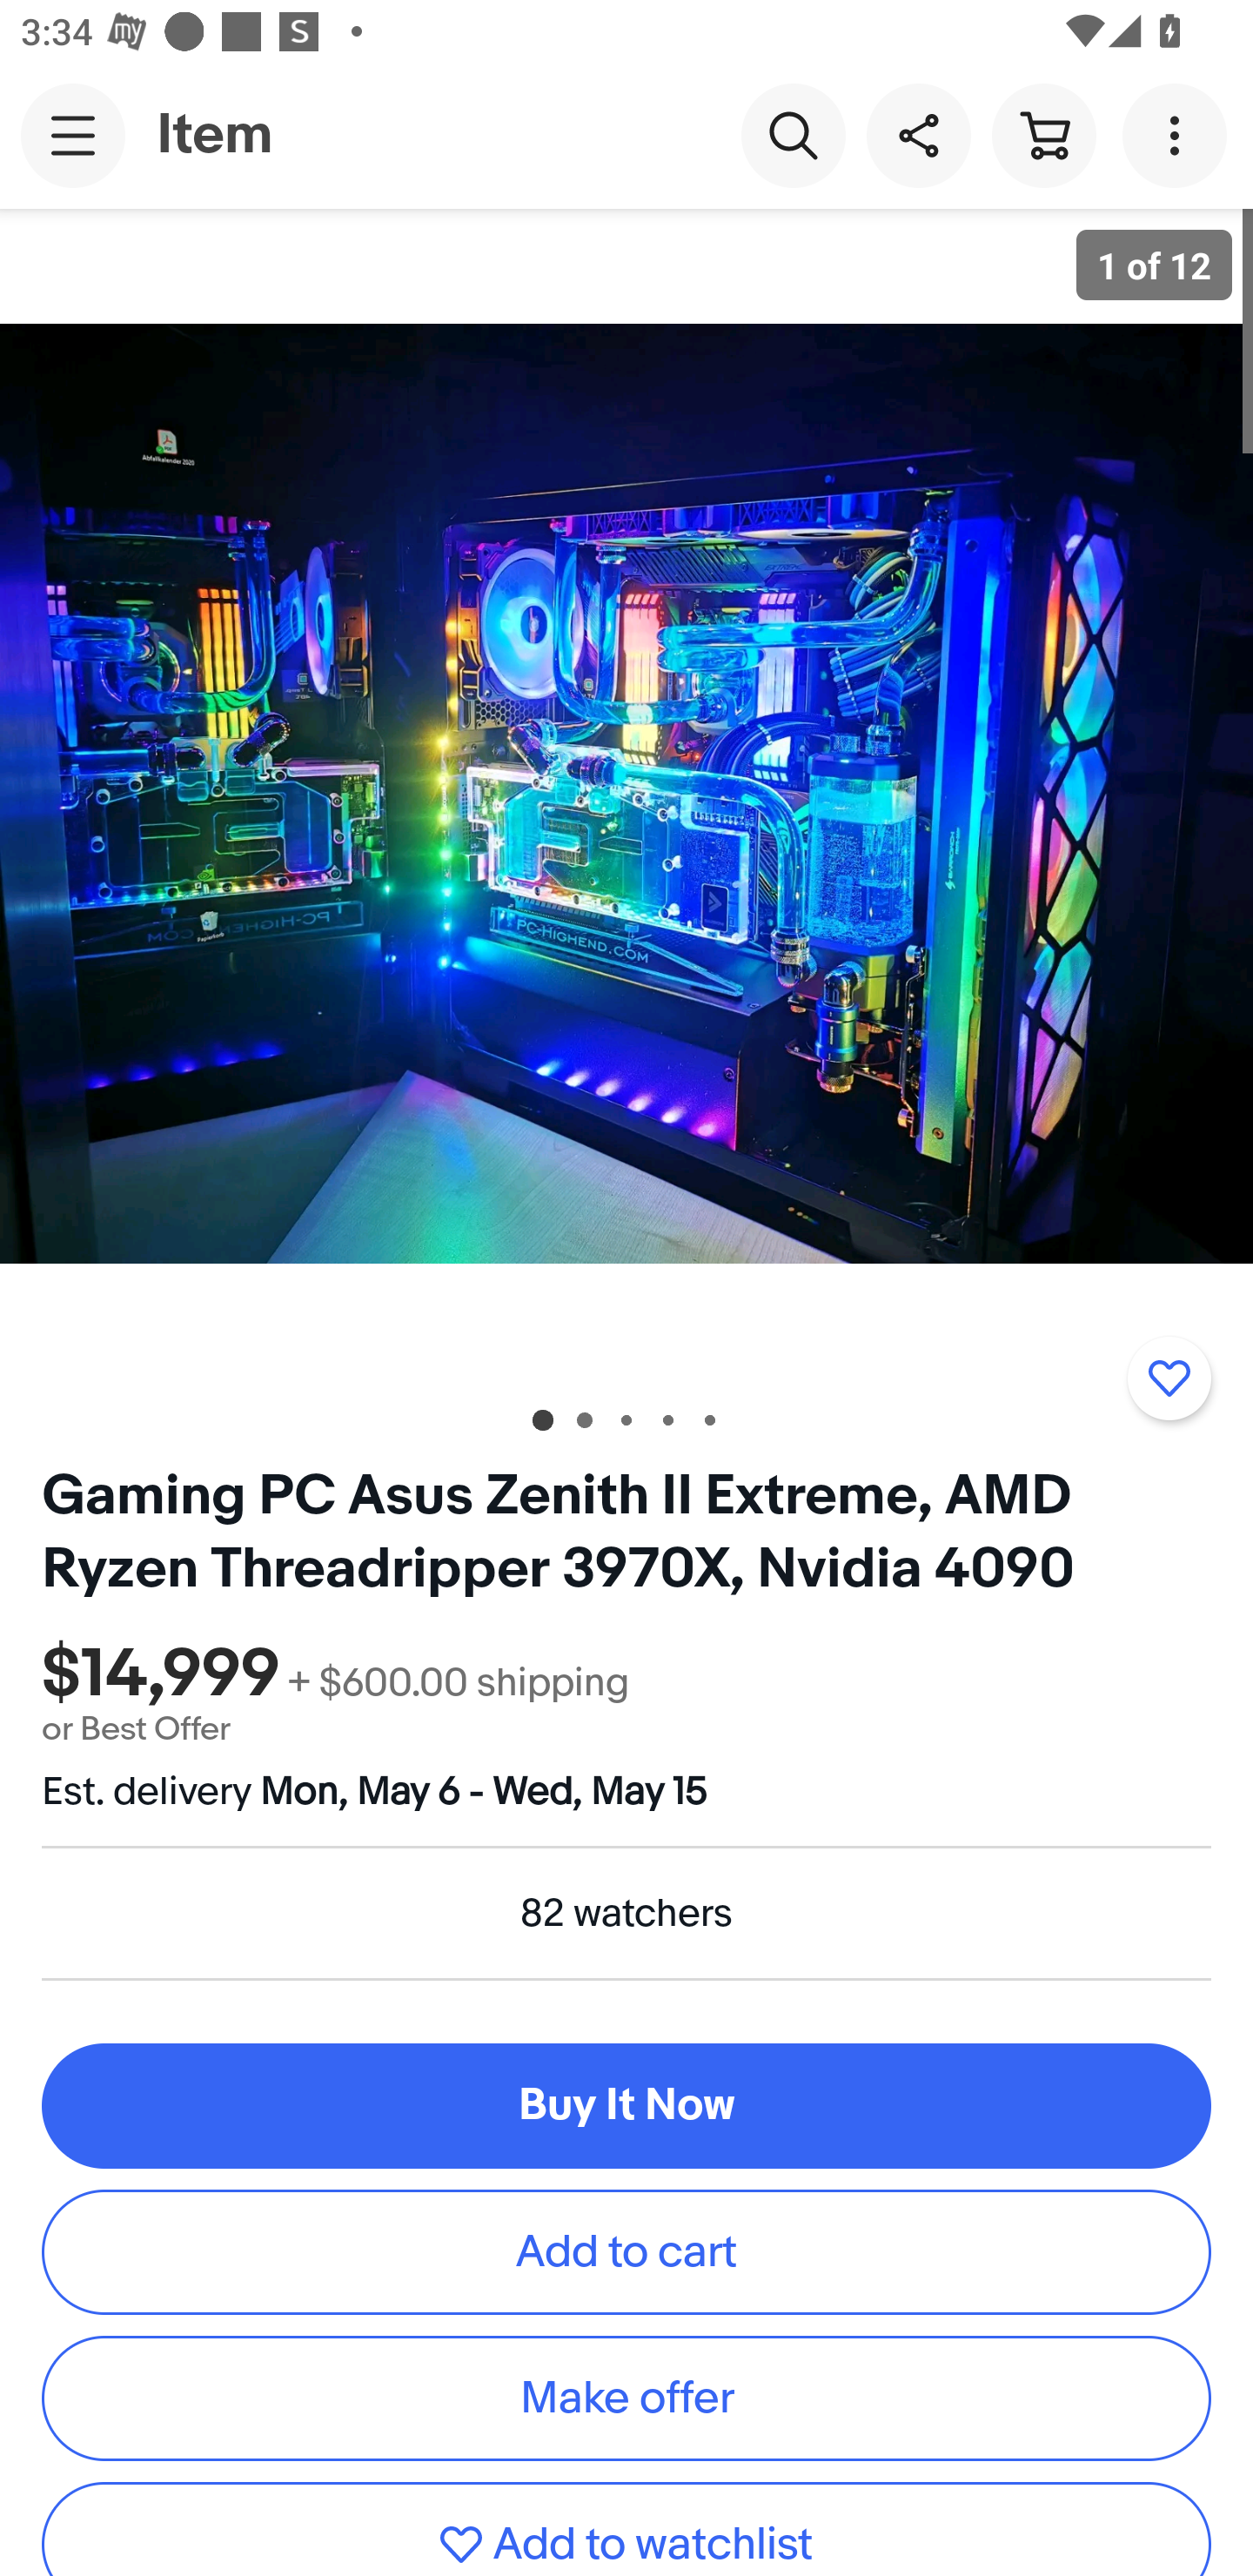  I want to click on Add to cart, so click(626, 2252).